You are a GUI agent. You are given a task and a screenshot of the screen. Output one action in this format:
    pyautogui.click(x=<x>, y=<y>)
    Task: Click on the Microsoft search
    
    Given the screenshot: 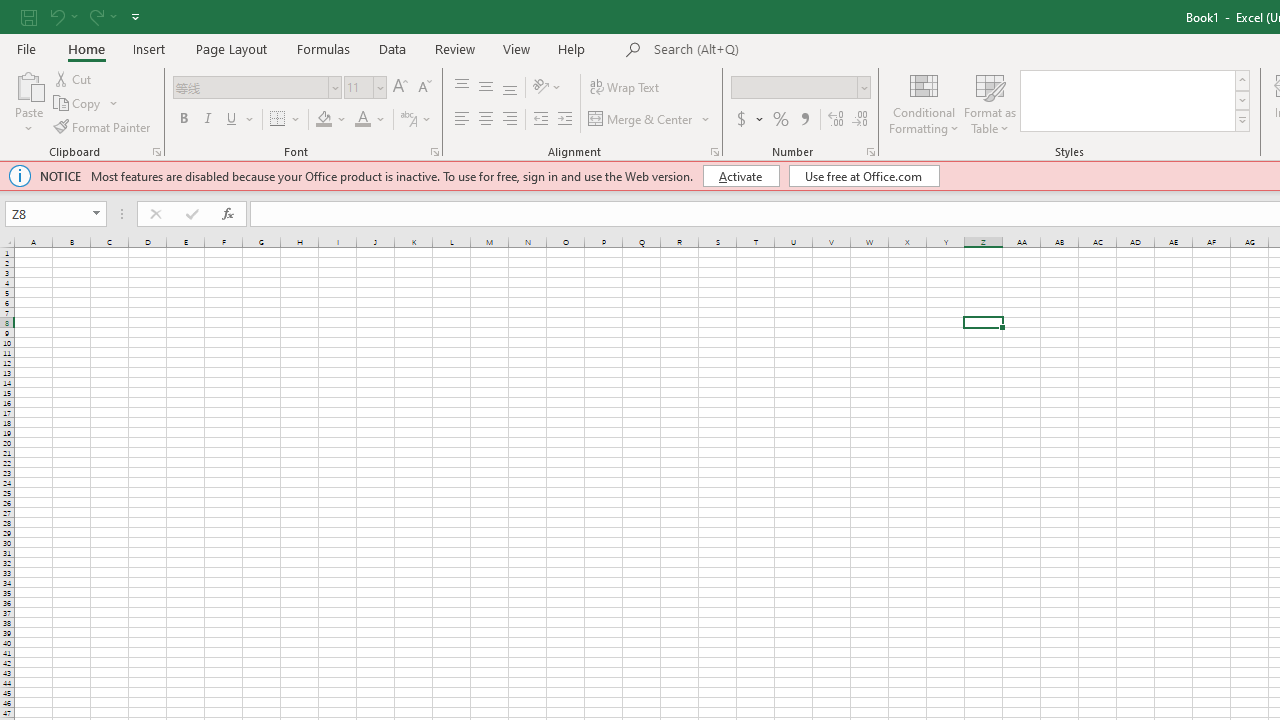 What is the action you would take?
    pyautogui.click(x=792, y=50)
    